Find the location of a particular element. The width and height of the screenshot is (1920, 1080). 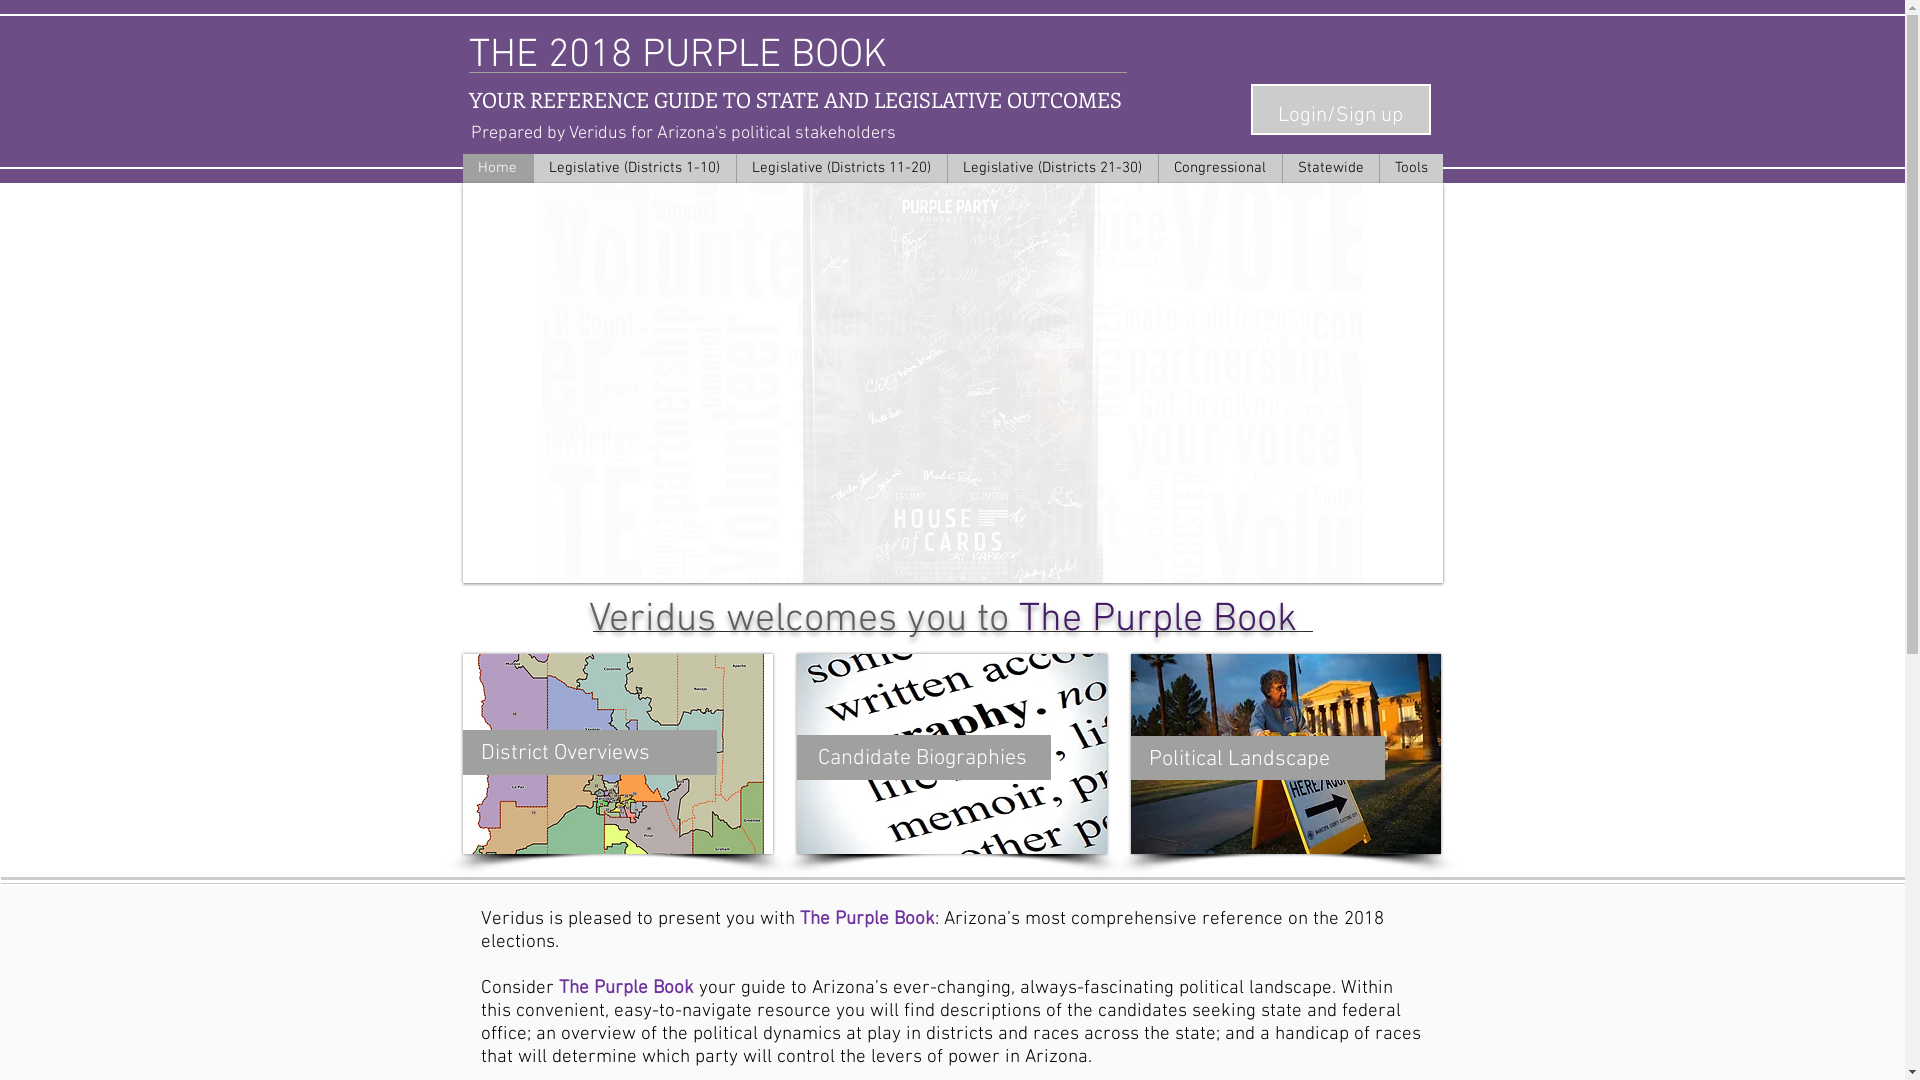

AZdistrictsfw.png is located at coordinates (617, 754).